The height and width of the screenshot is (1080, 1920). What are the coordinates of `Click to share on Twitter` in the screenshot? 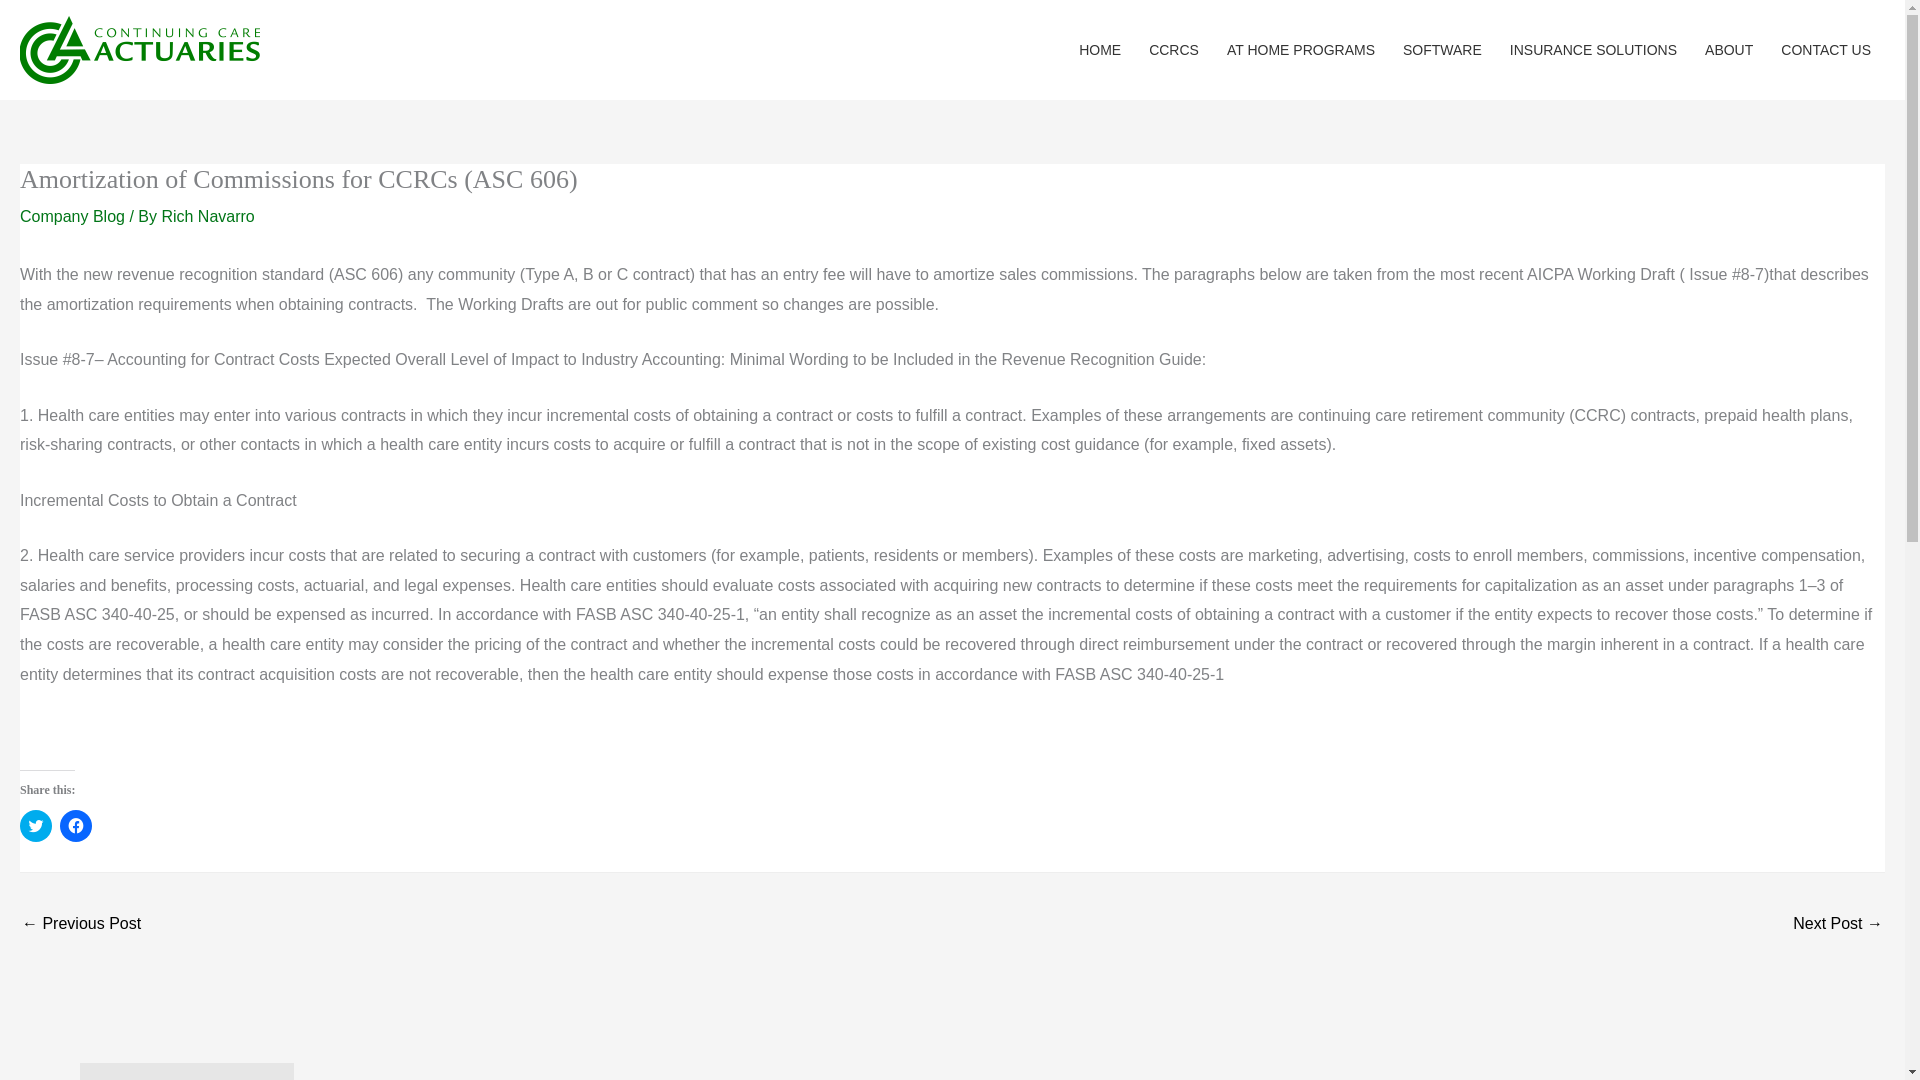 It's located at (35, 826).